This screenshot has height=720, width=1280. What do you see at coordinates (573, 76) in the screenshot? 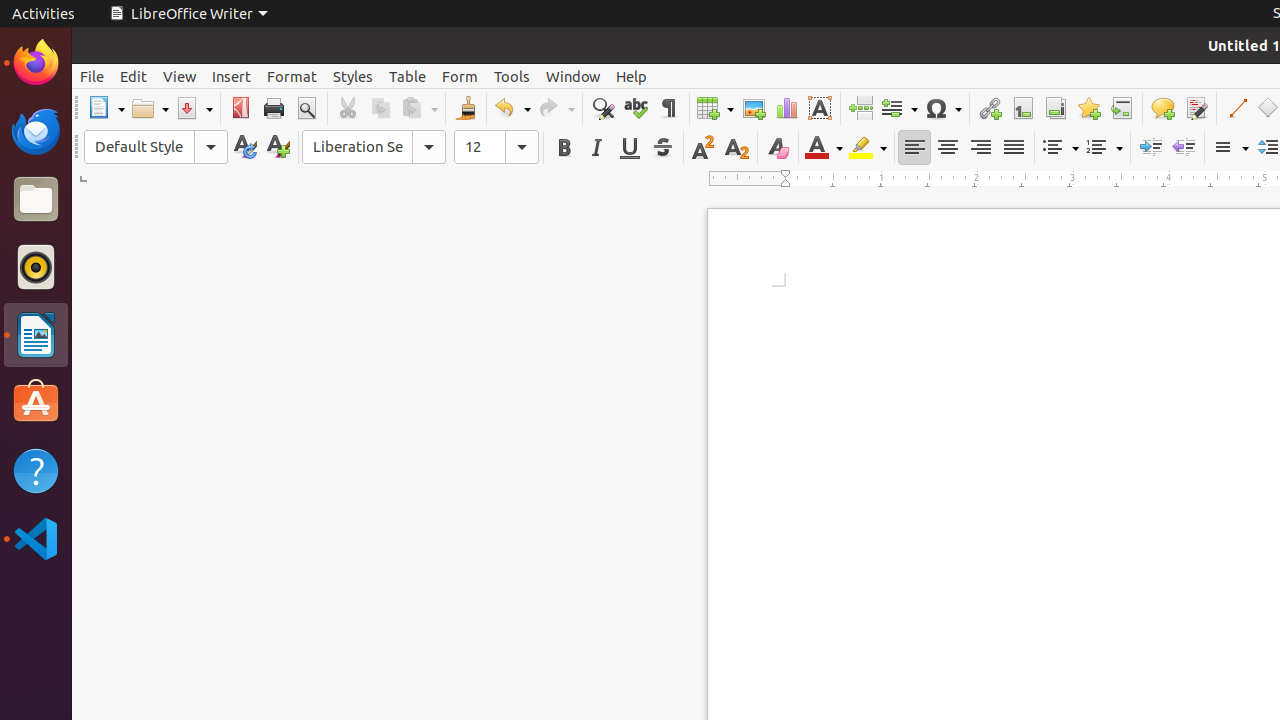
I see `Window` at bounding box center [573, 76].